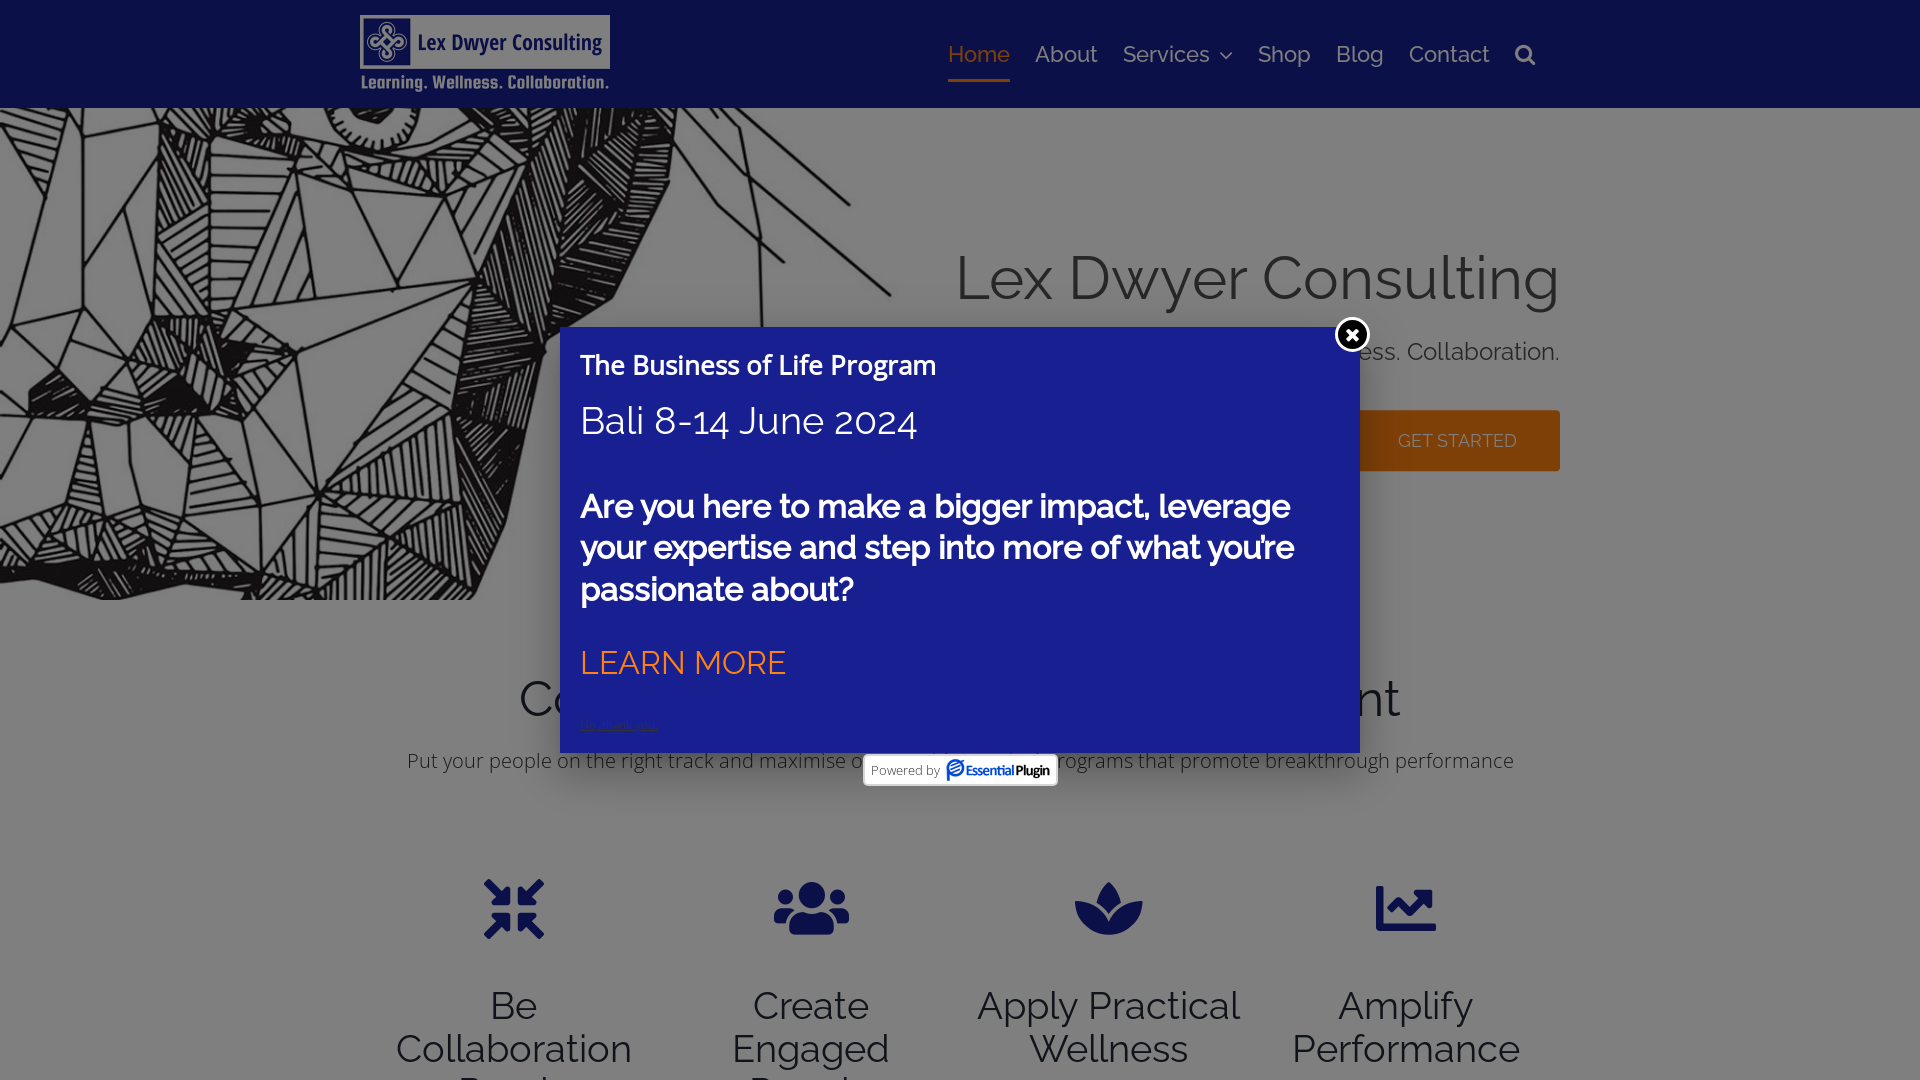 The width and height of the screenshot is (1920, 1080). I want to click on Search, so click(1525, 54).